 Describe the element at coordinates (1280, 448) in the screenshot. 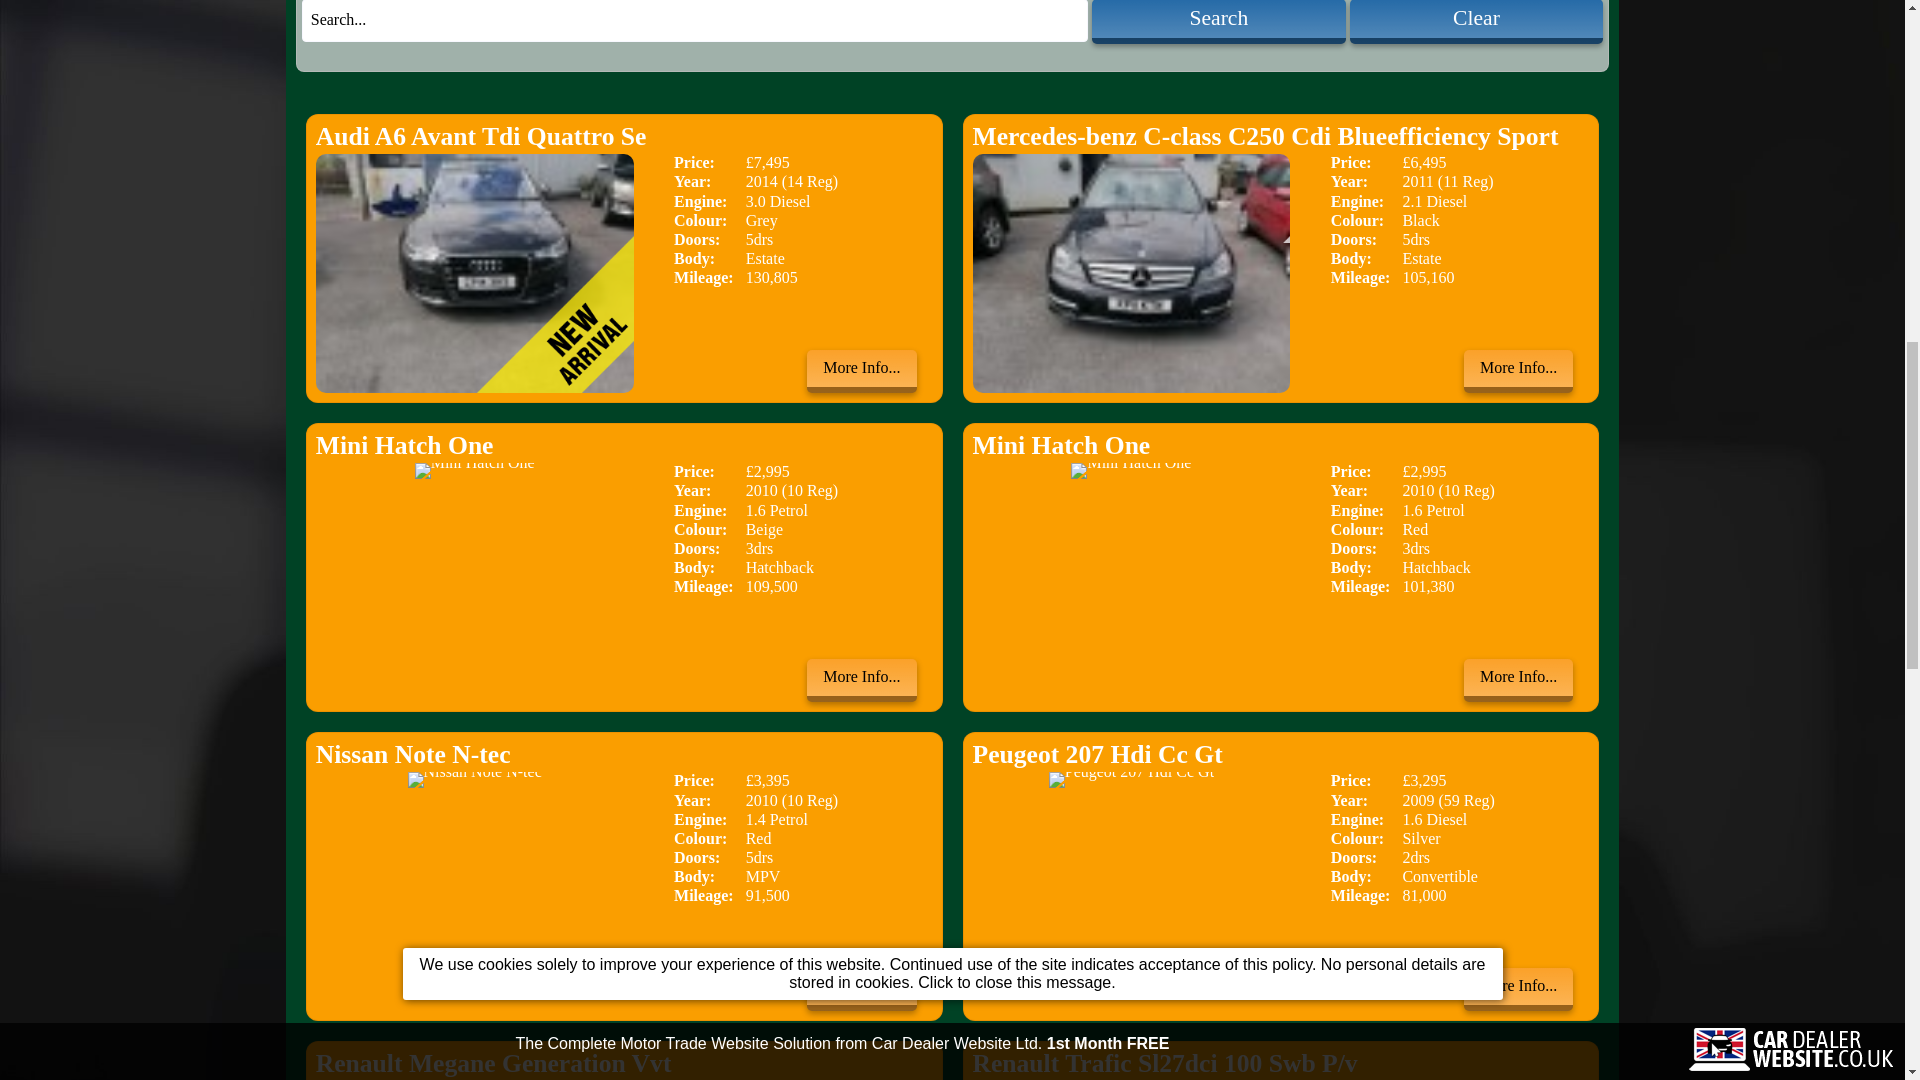

I see `Mini Hatch One` at that location.